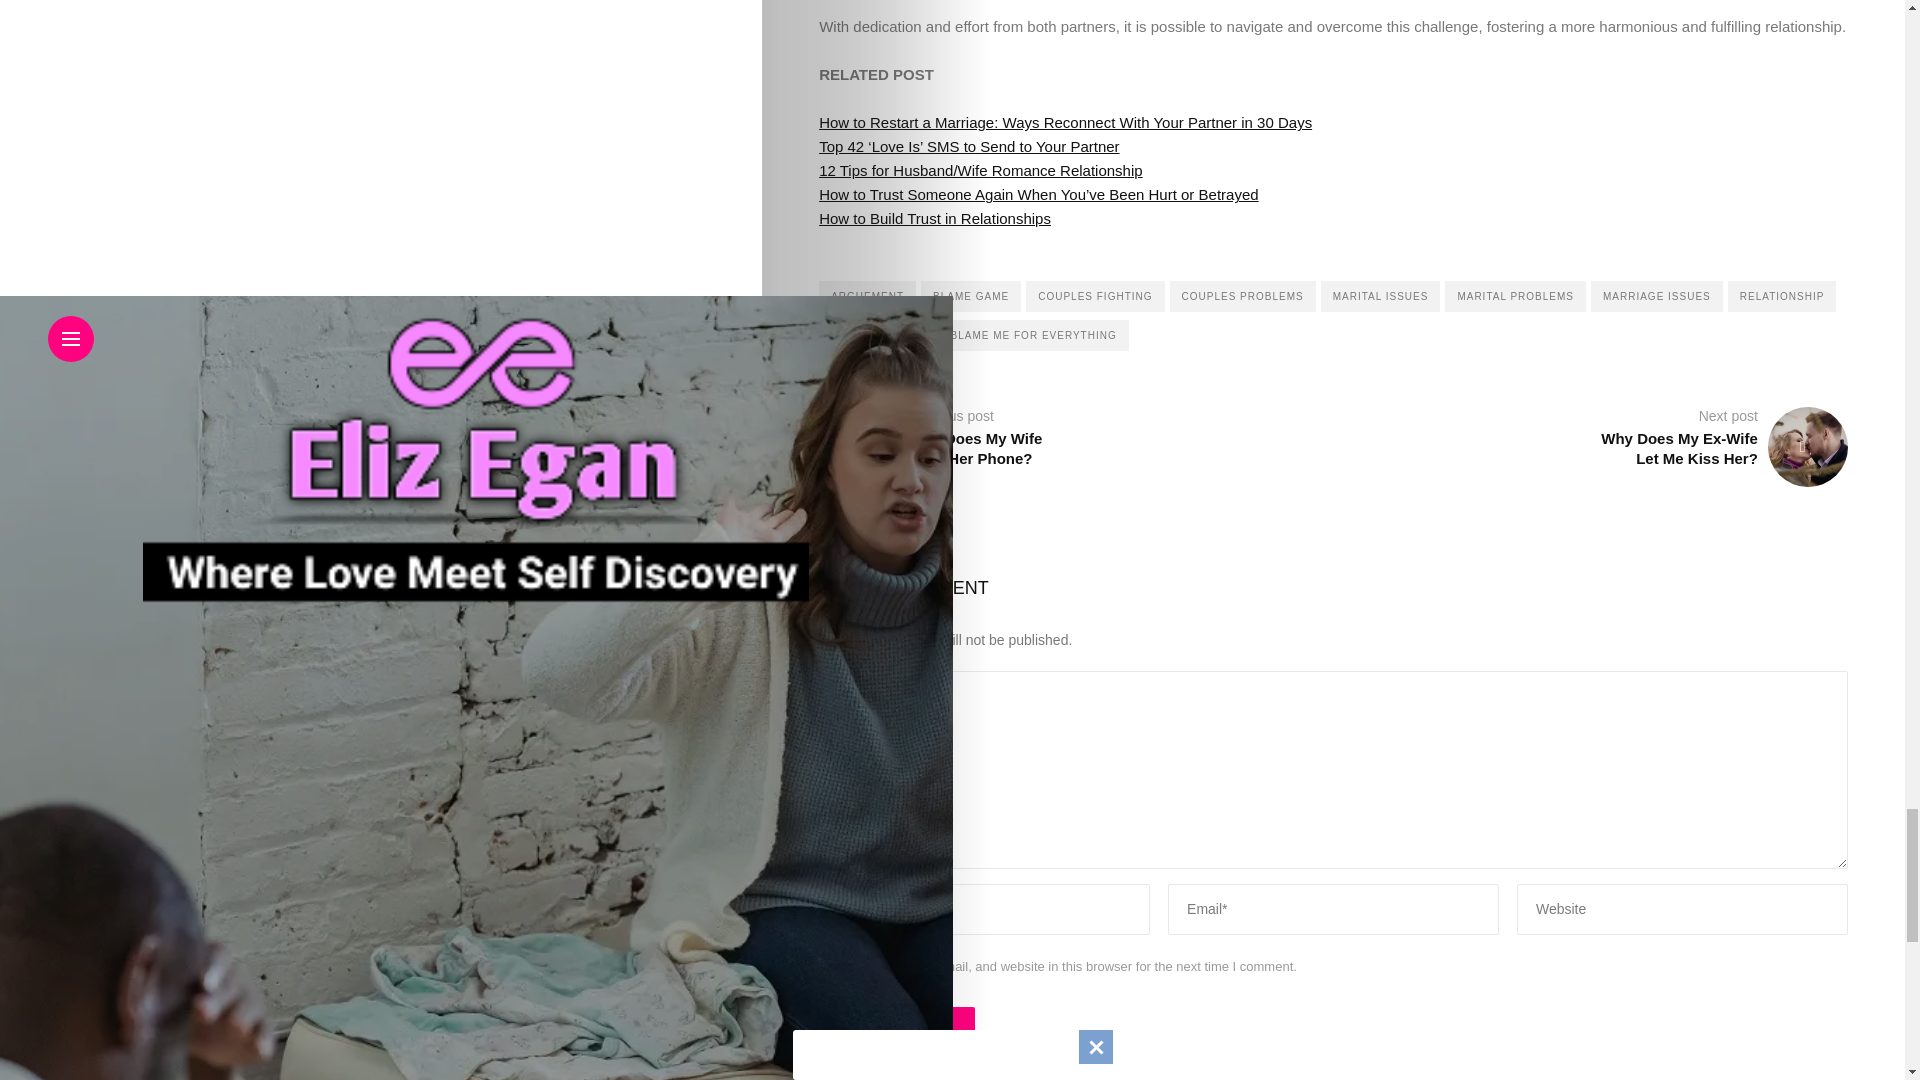 The image size is (1920, 1080). Describe the element at coordinates (1094, 296) in the screenshot. I see `COUPLES FIGHTING` at that location.